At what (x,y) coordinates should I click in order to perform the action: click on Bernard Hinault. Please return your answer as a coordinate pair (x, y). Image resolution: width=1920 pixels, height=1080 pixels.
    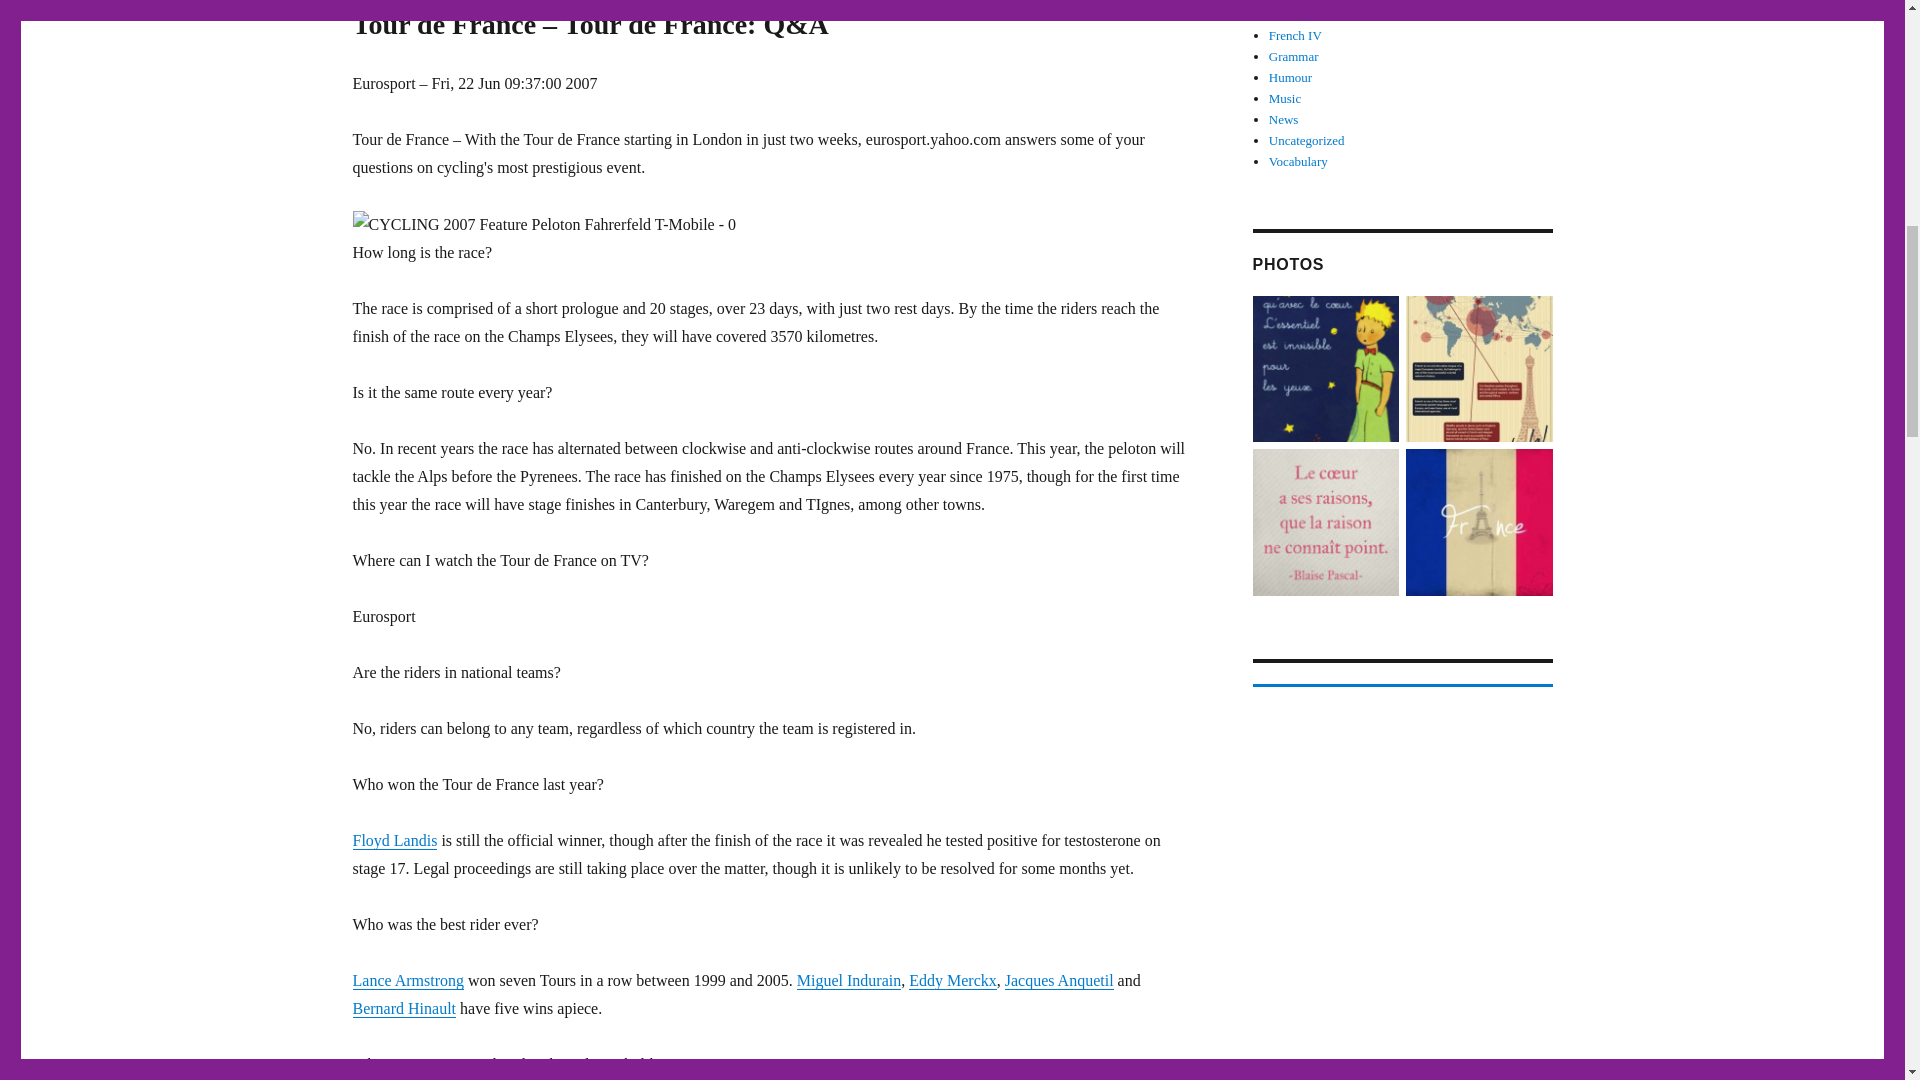
    Looking at the image, I should click on (404, 1008).